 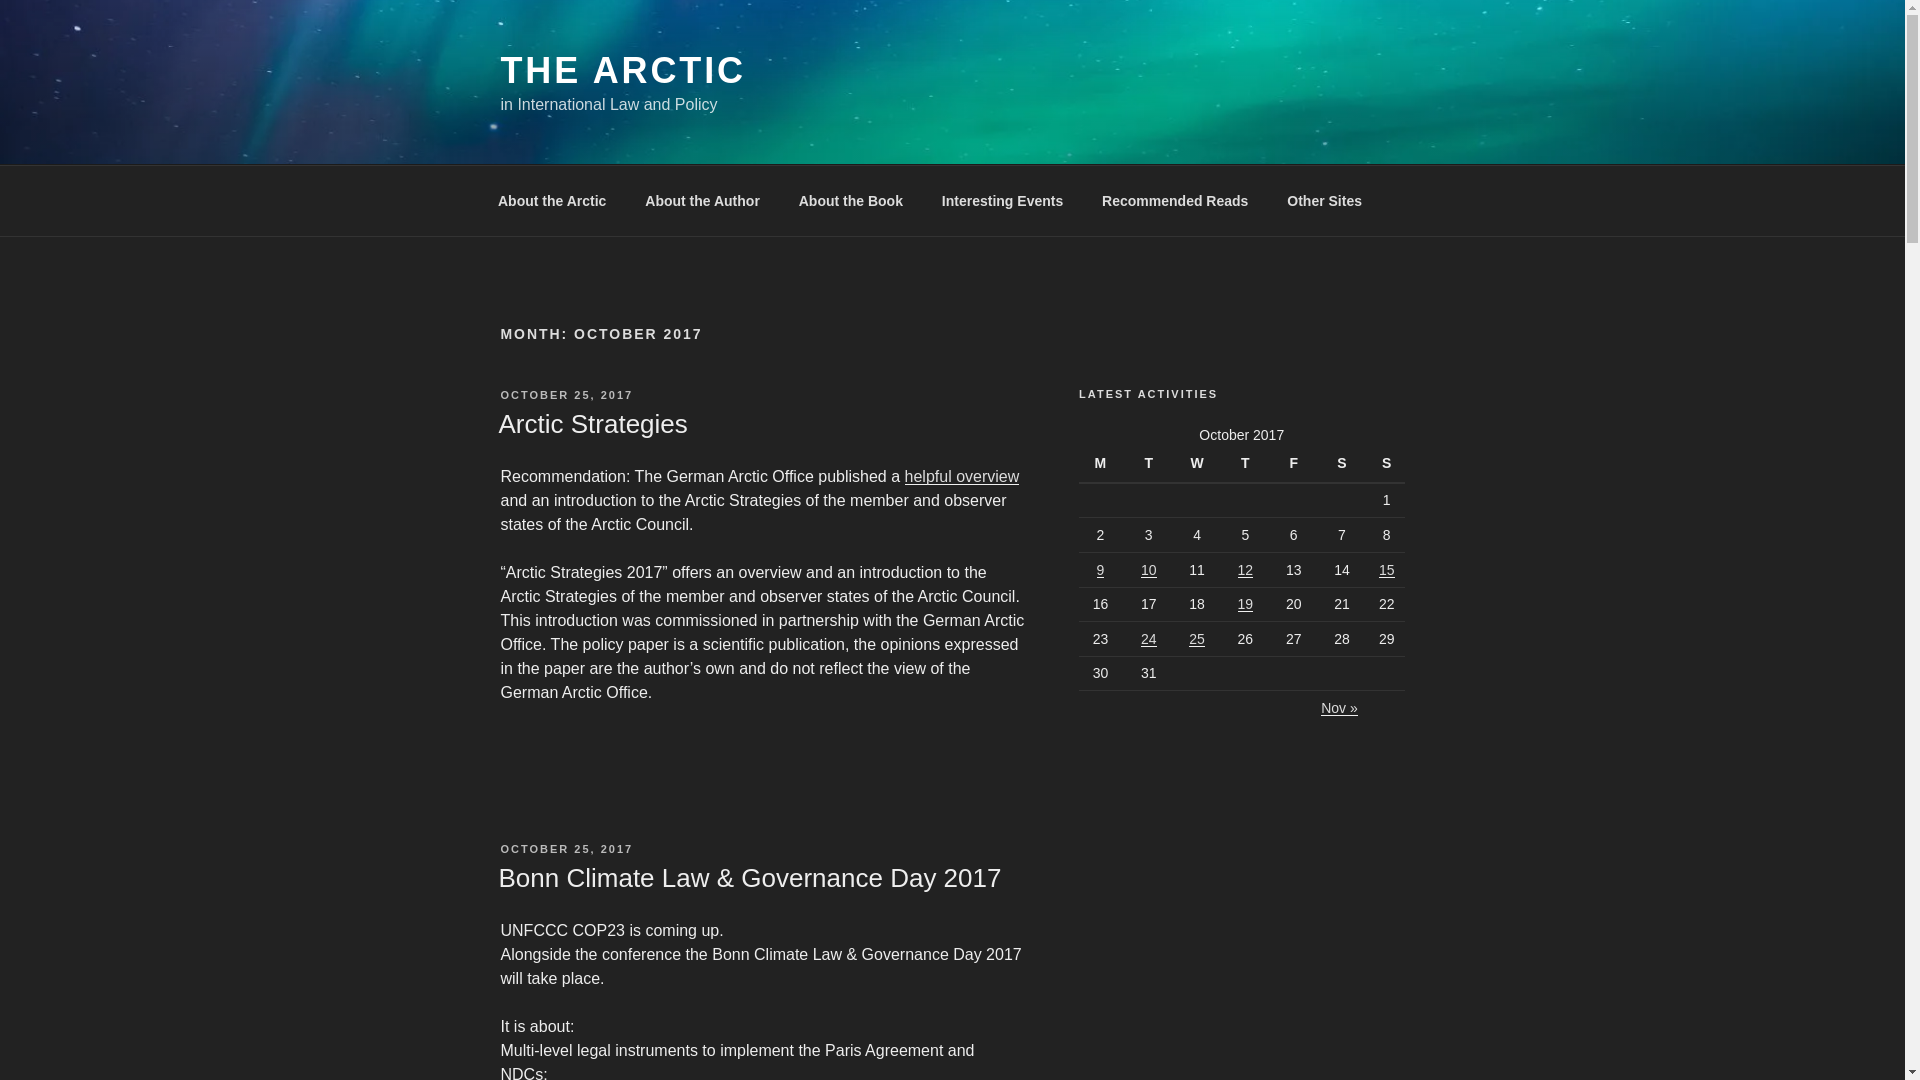 I want to click on OCTOBER 25, 2017, so click(x=566, y=849).